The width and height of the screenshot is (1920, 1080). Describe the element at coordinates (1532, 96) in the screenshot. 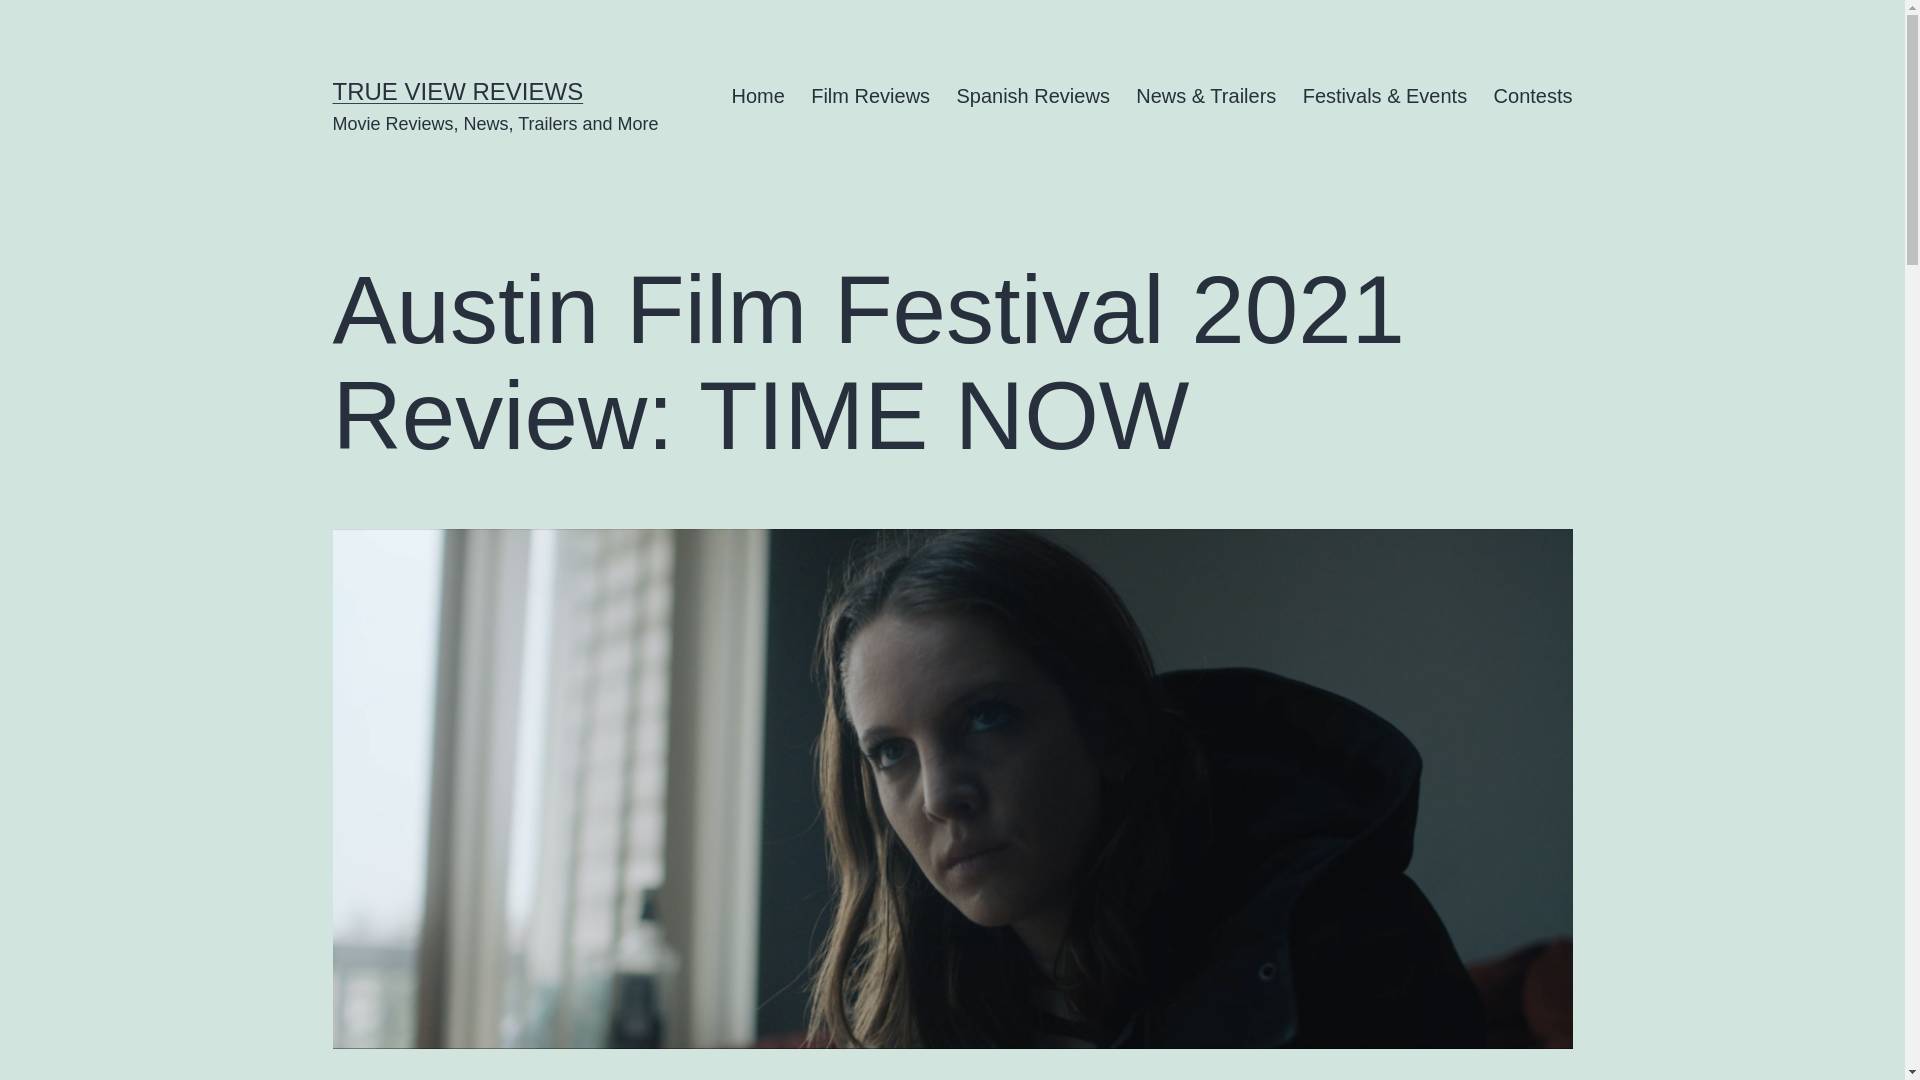

I see `Contests` at that location.